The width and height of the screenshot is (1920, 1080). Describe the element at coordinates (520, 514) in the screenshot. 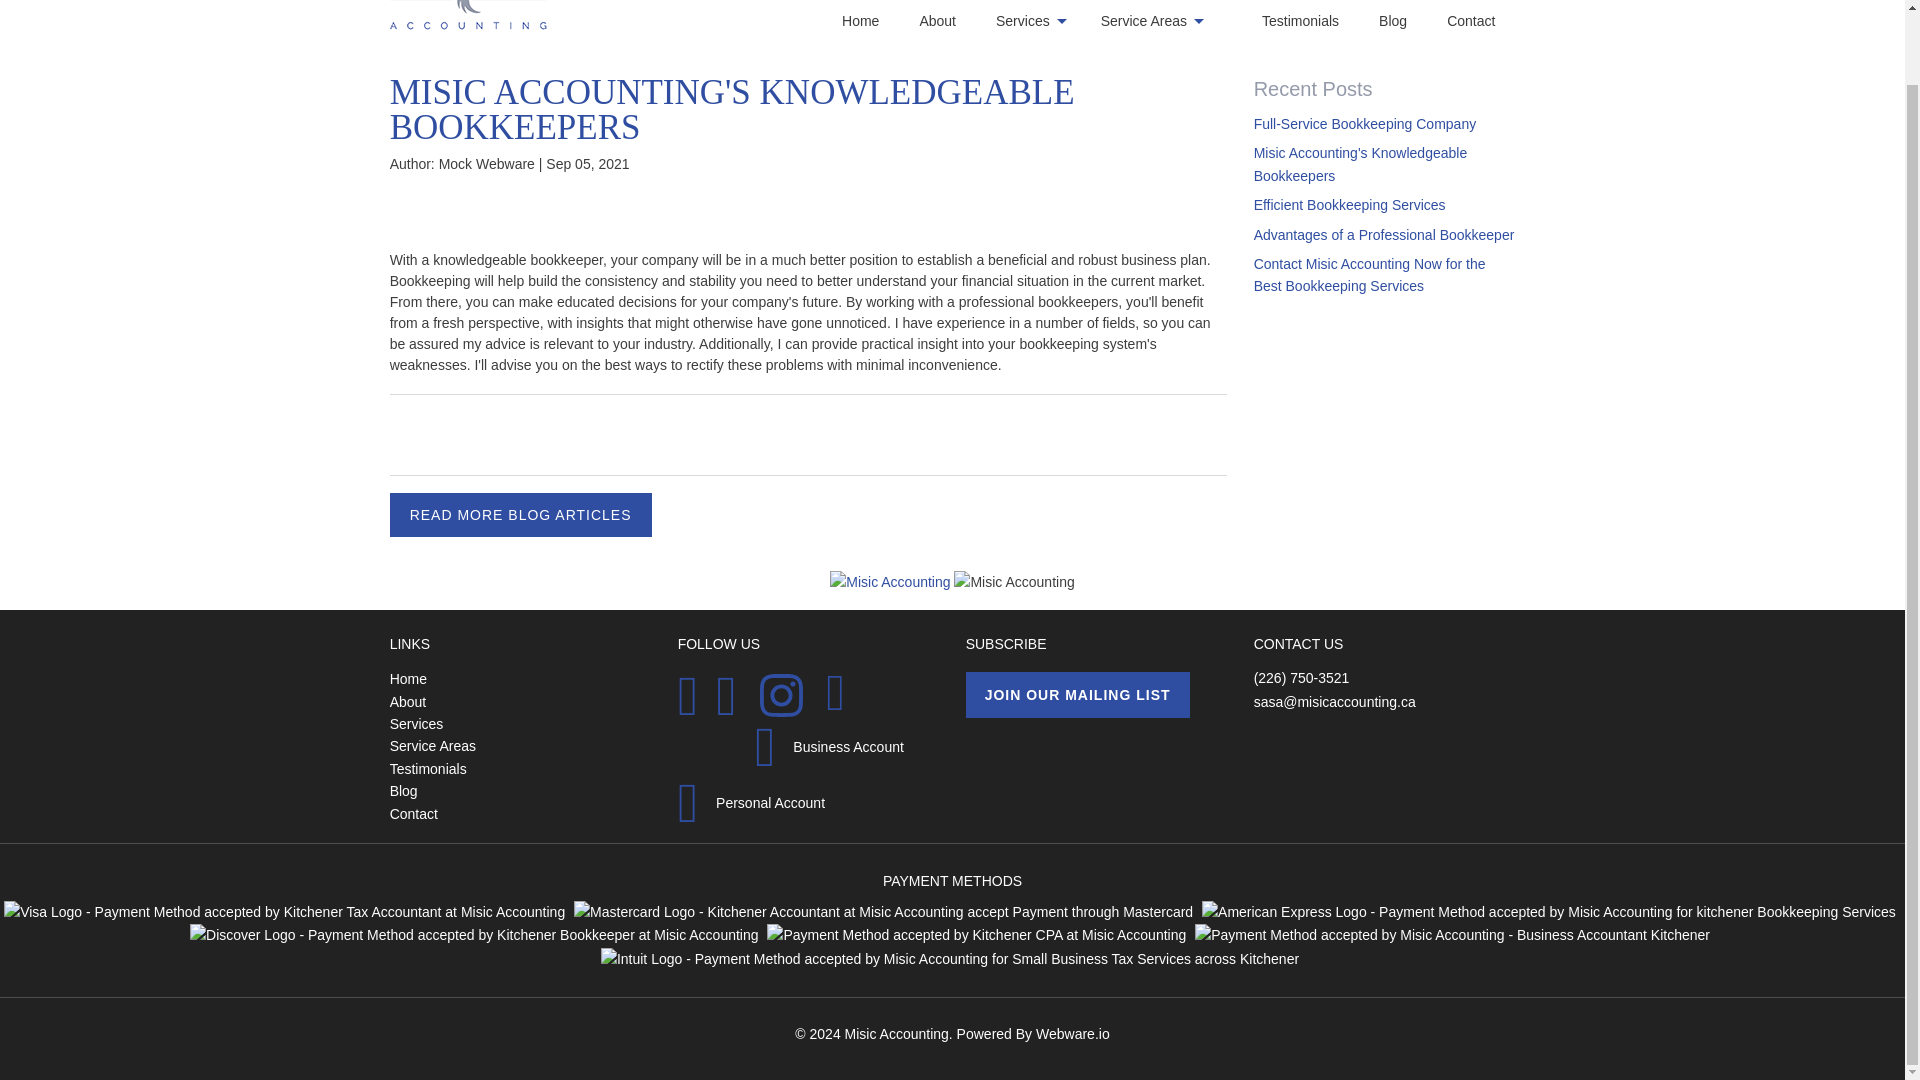

I see `READ MORE BLOG ARTICLES` at that location.